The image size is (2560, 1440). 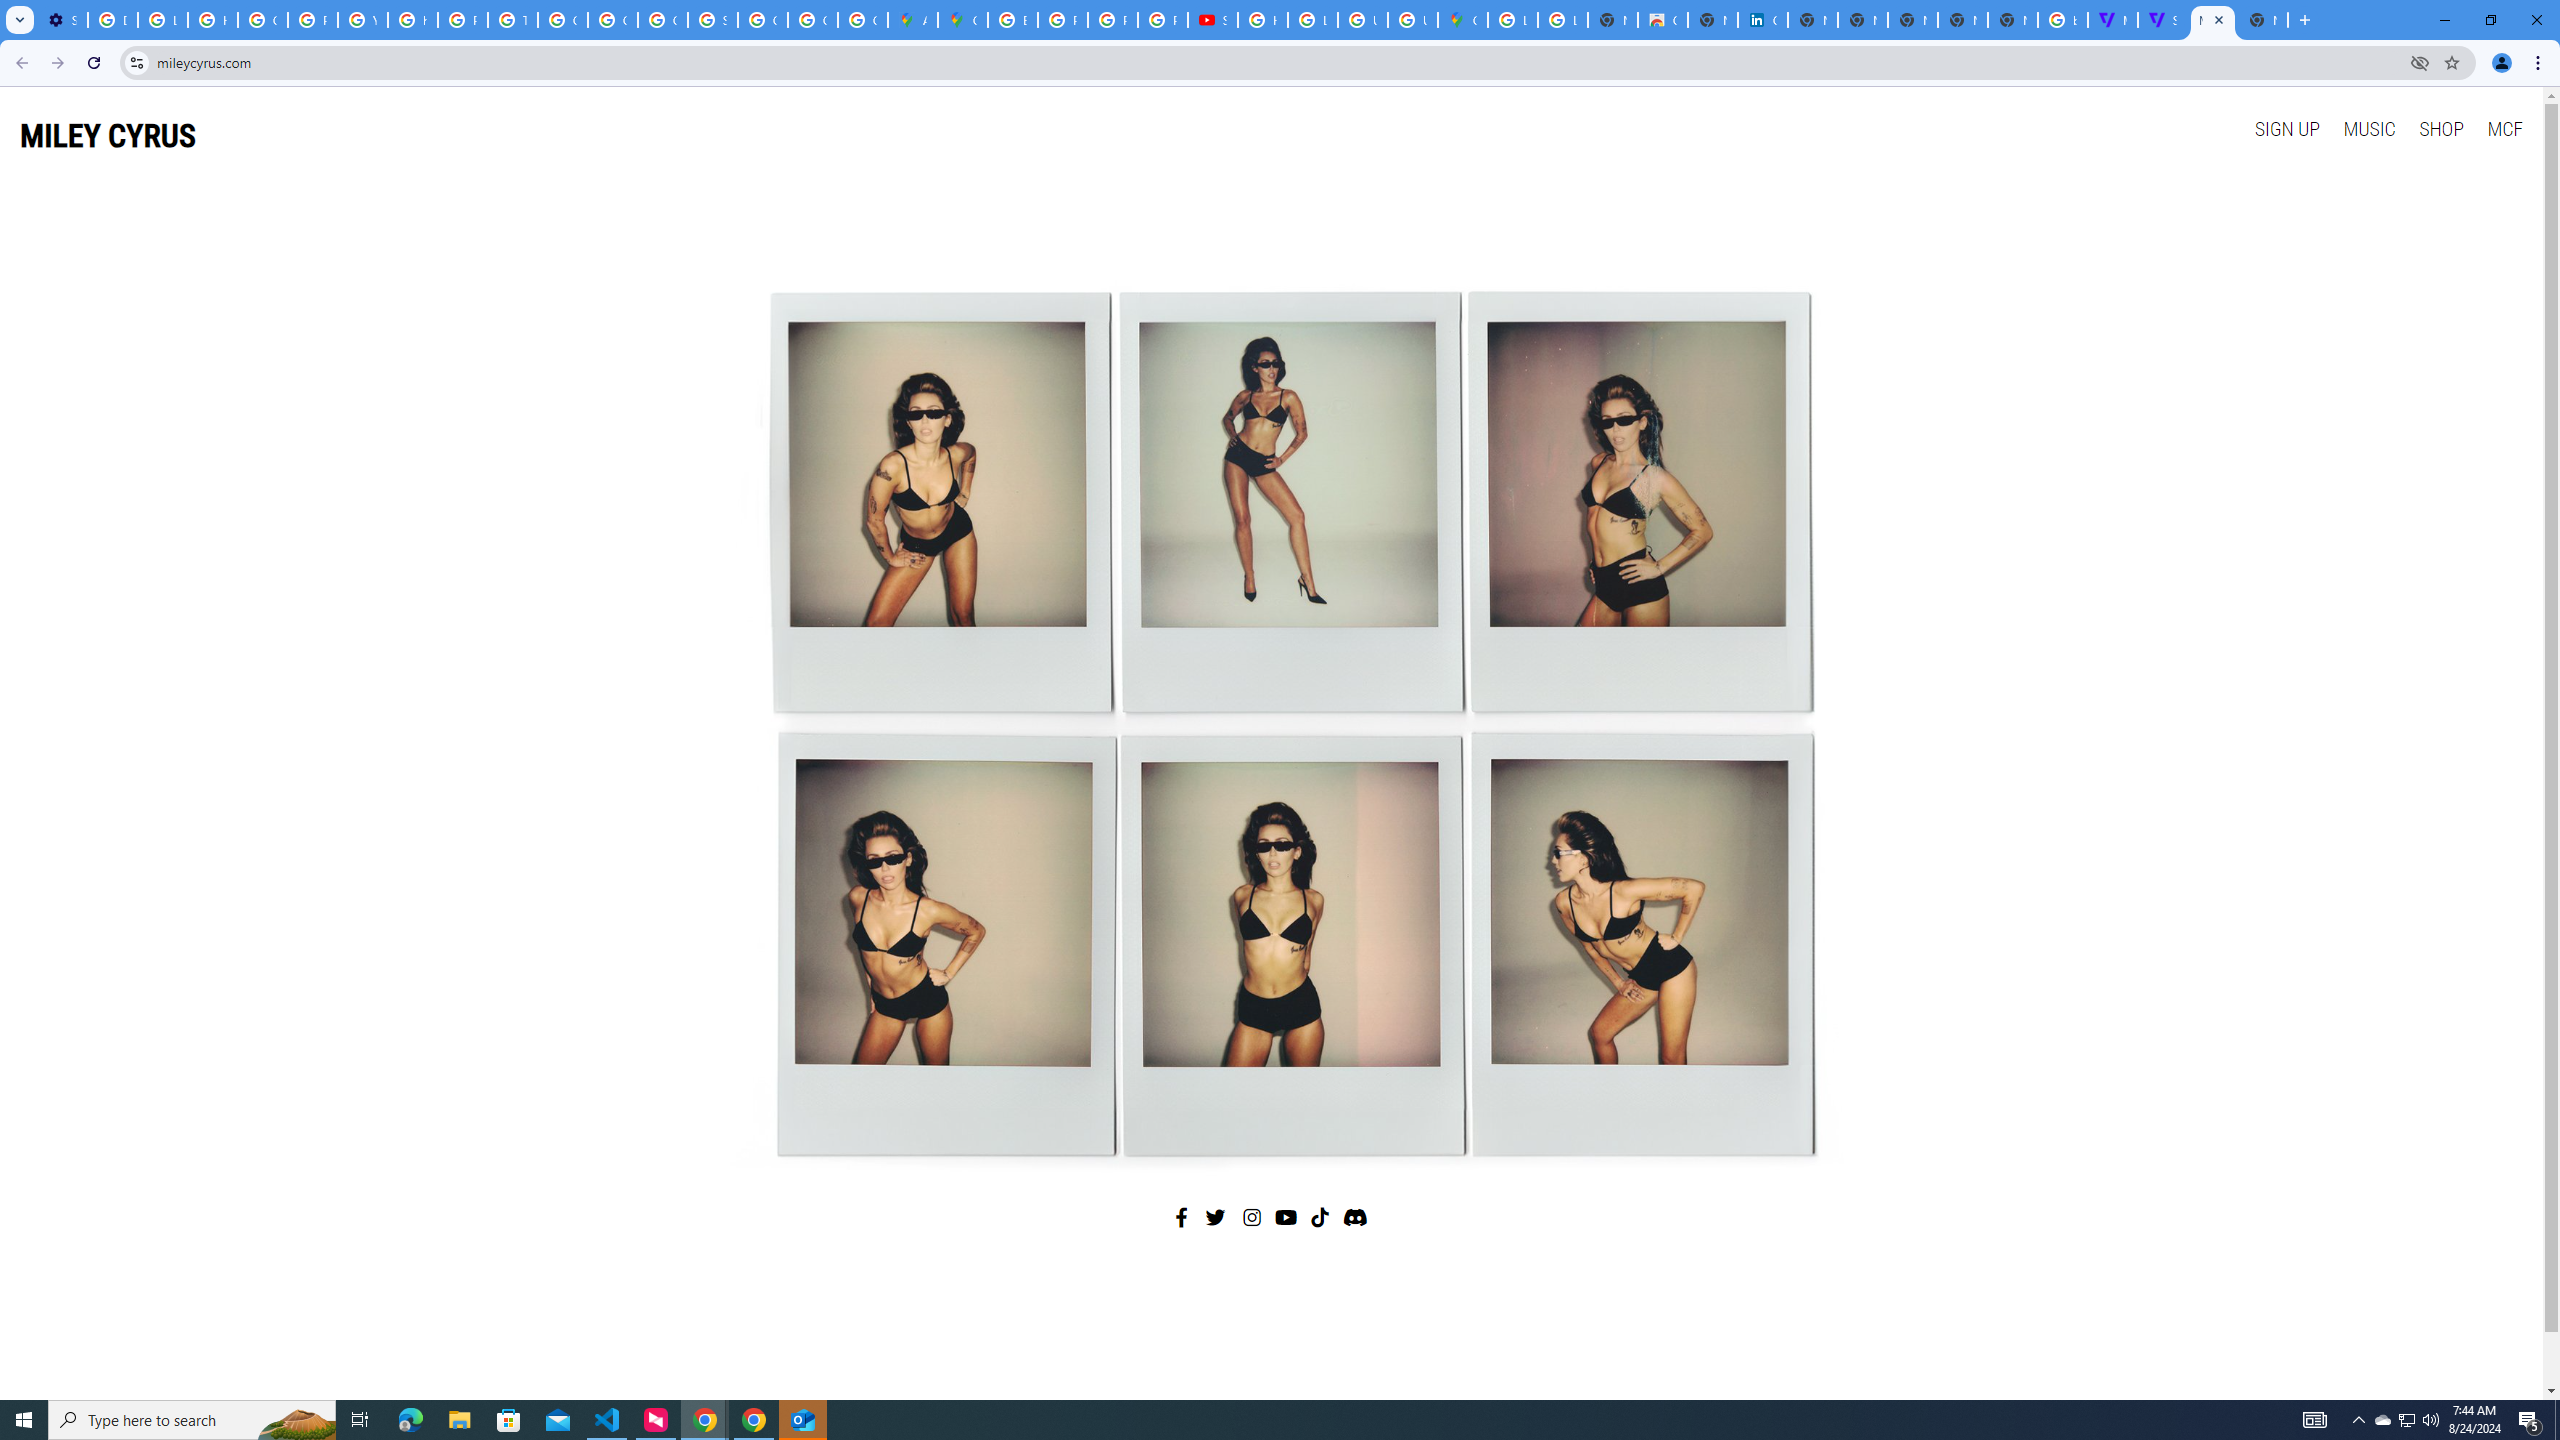 What do you see at coordinates (2440, 128) in the screenshot?
I see `SHOP` at bounding box center [2440, 128].